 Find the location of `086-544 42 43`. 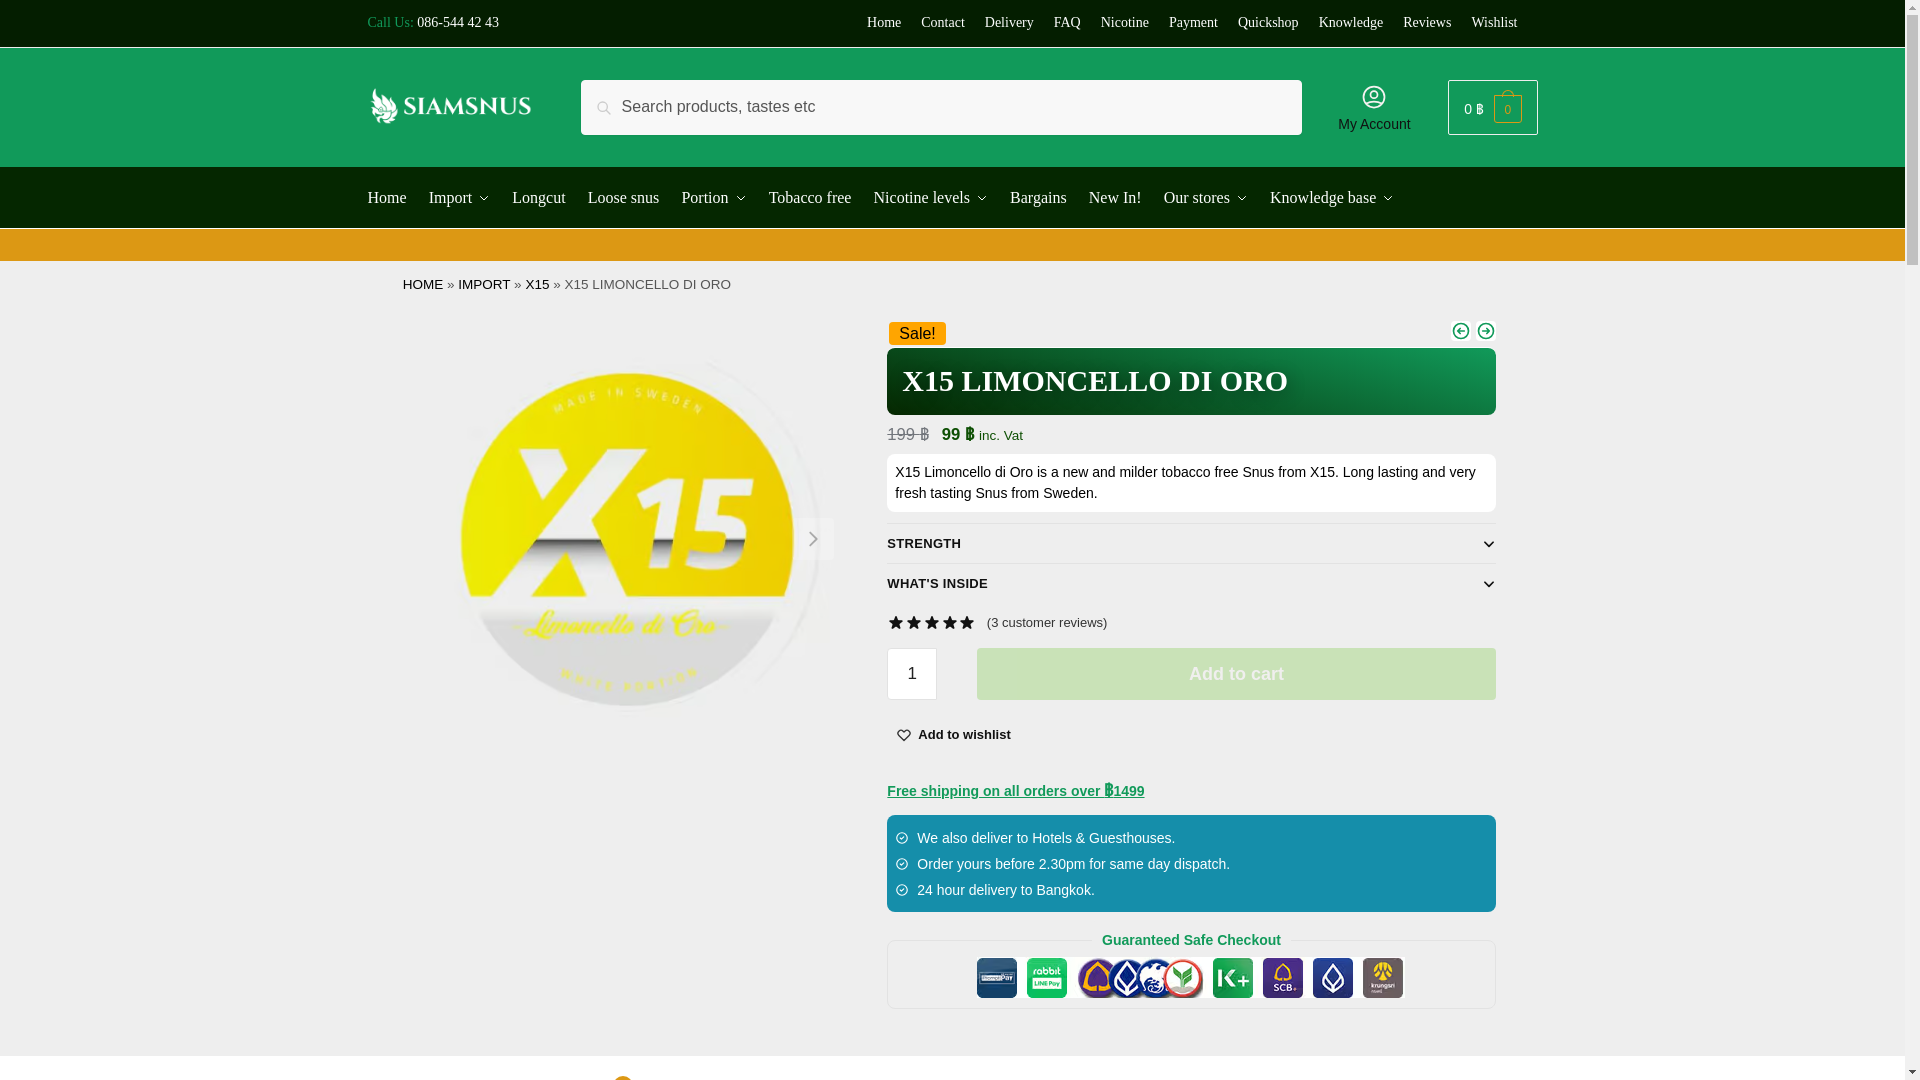

086-544 42 43 is located at coordinates (458, 22).